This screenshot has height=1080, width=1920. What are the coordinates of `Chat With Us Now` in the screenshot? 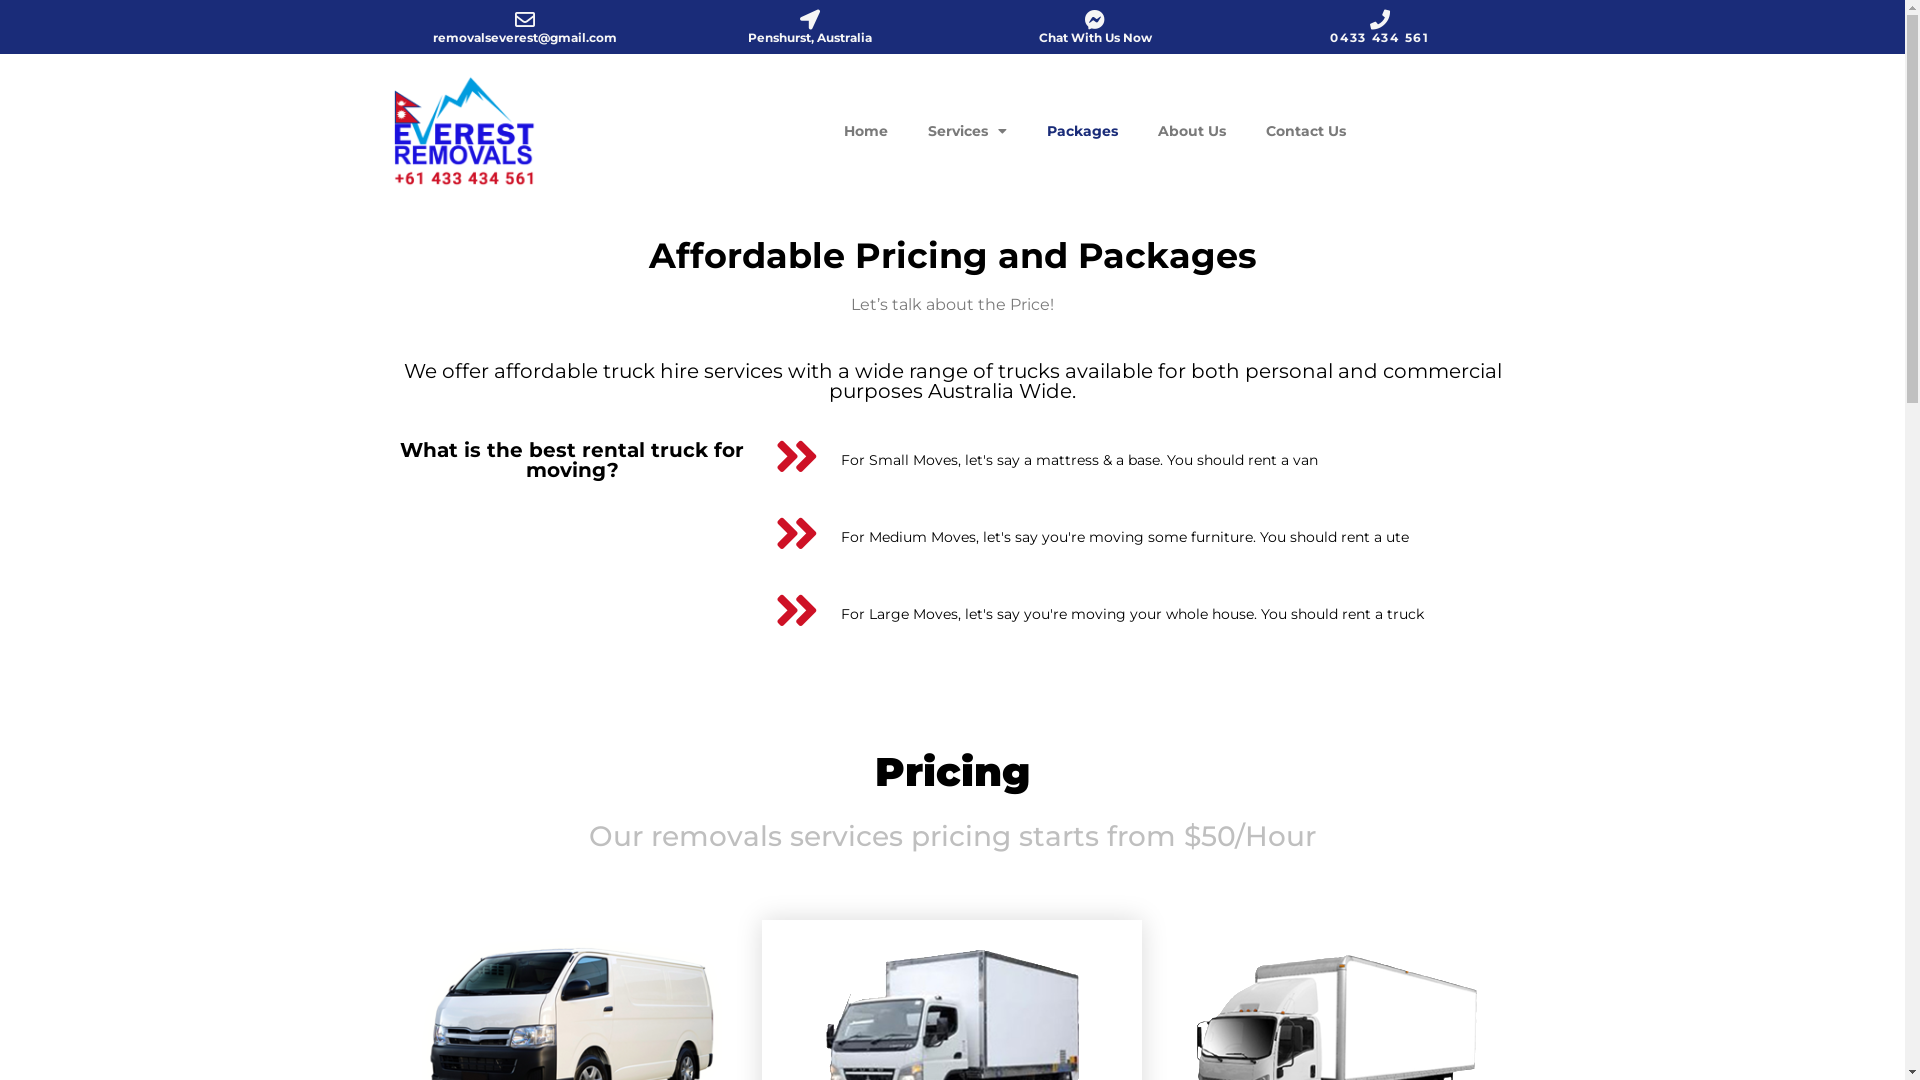 It's located at (1094, 38).